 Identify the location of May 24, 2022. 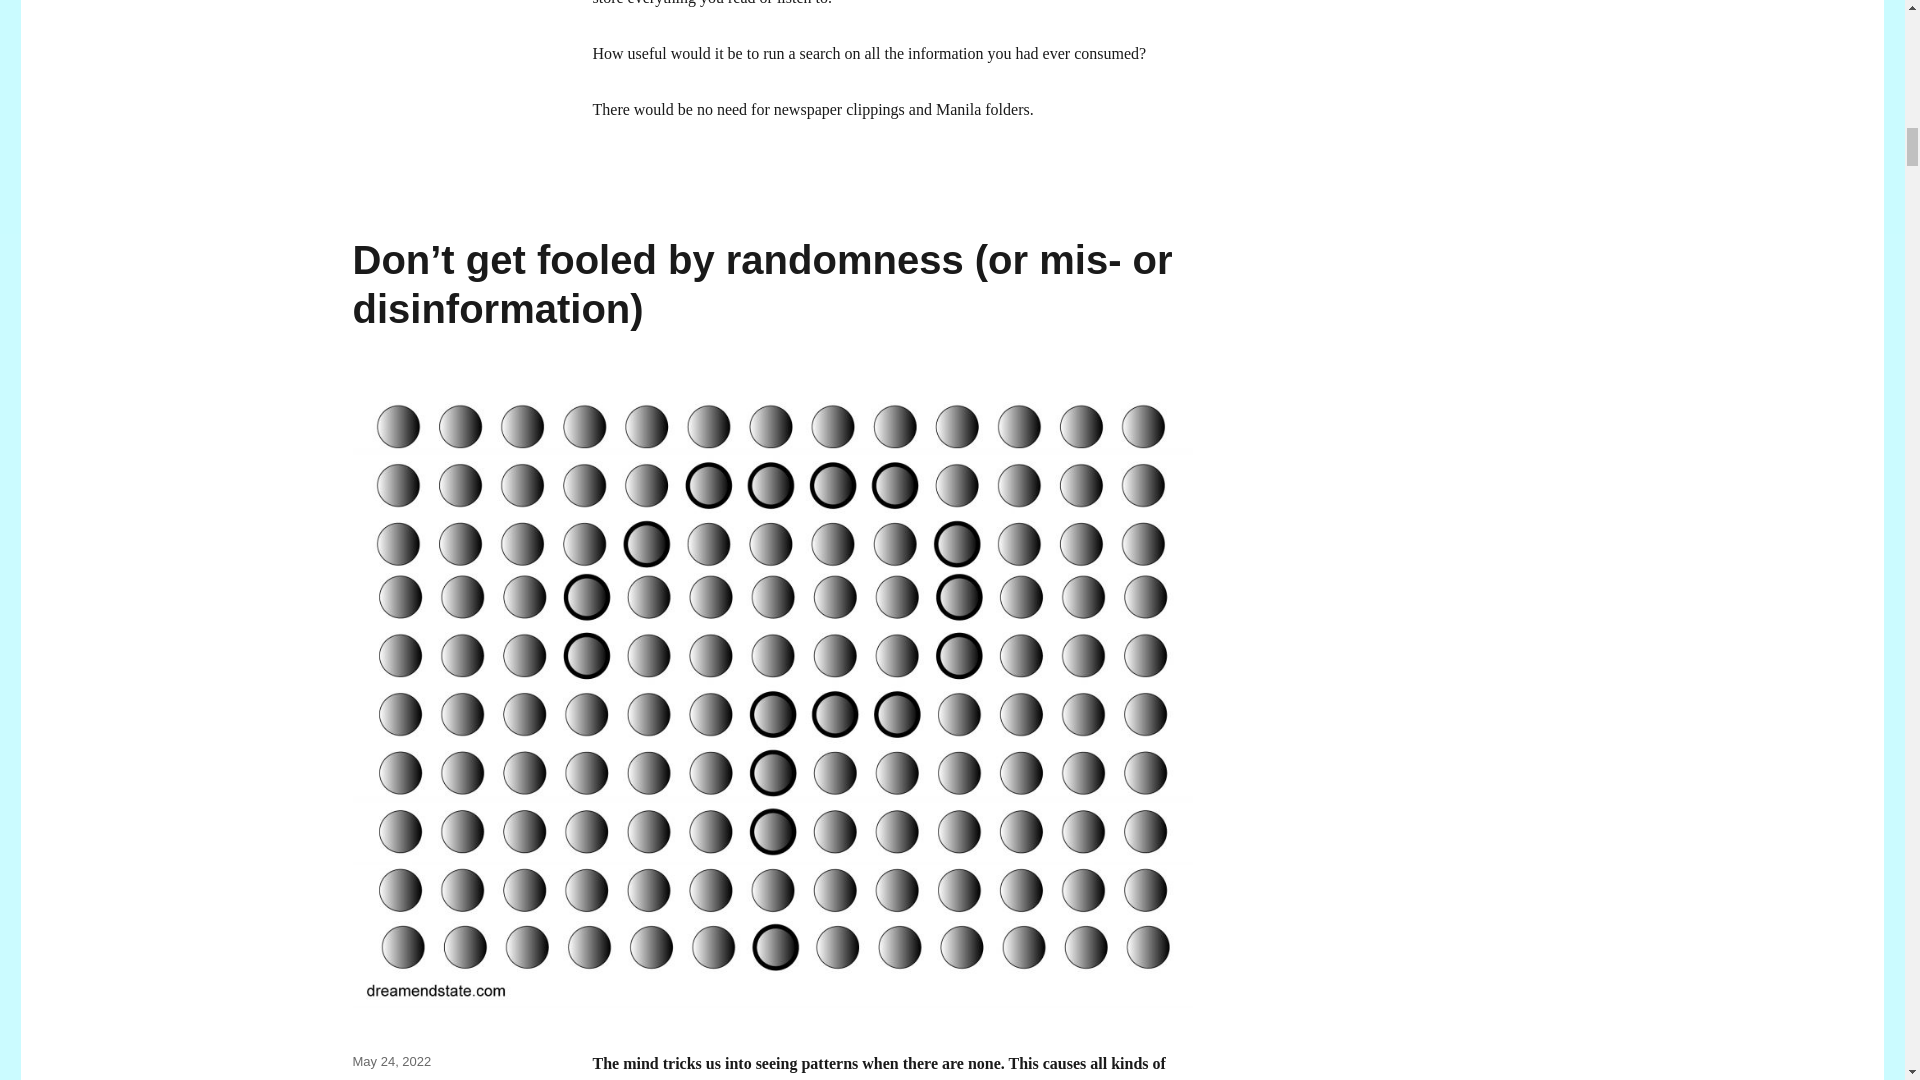
(390, 1062).